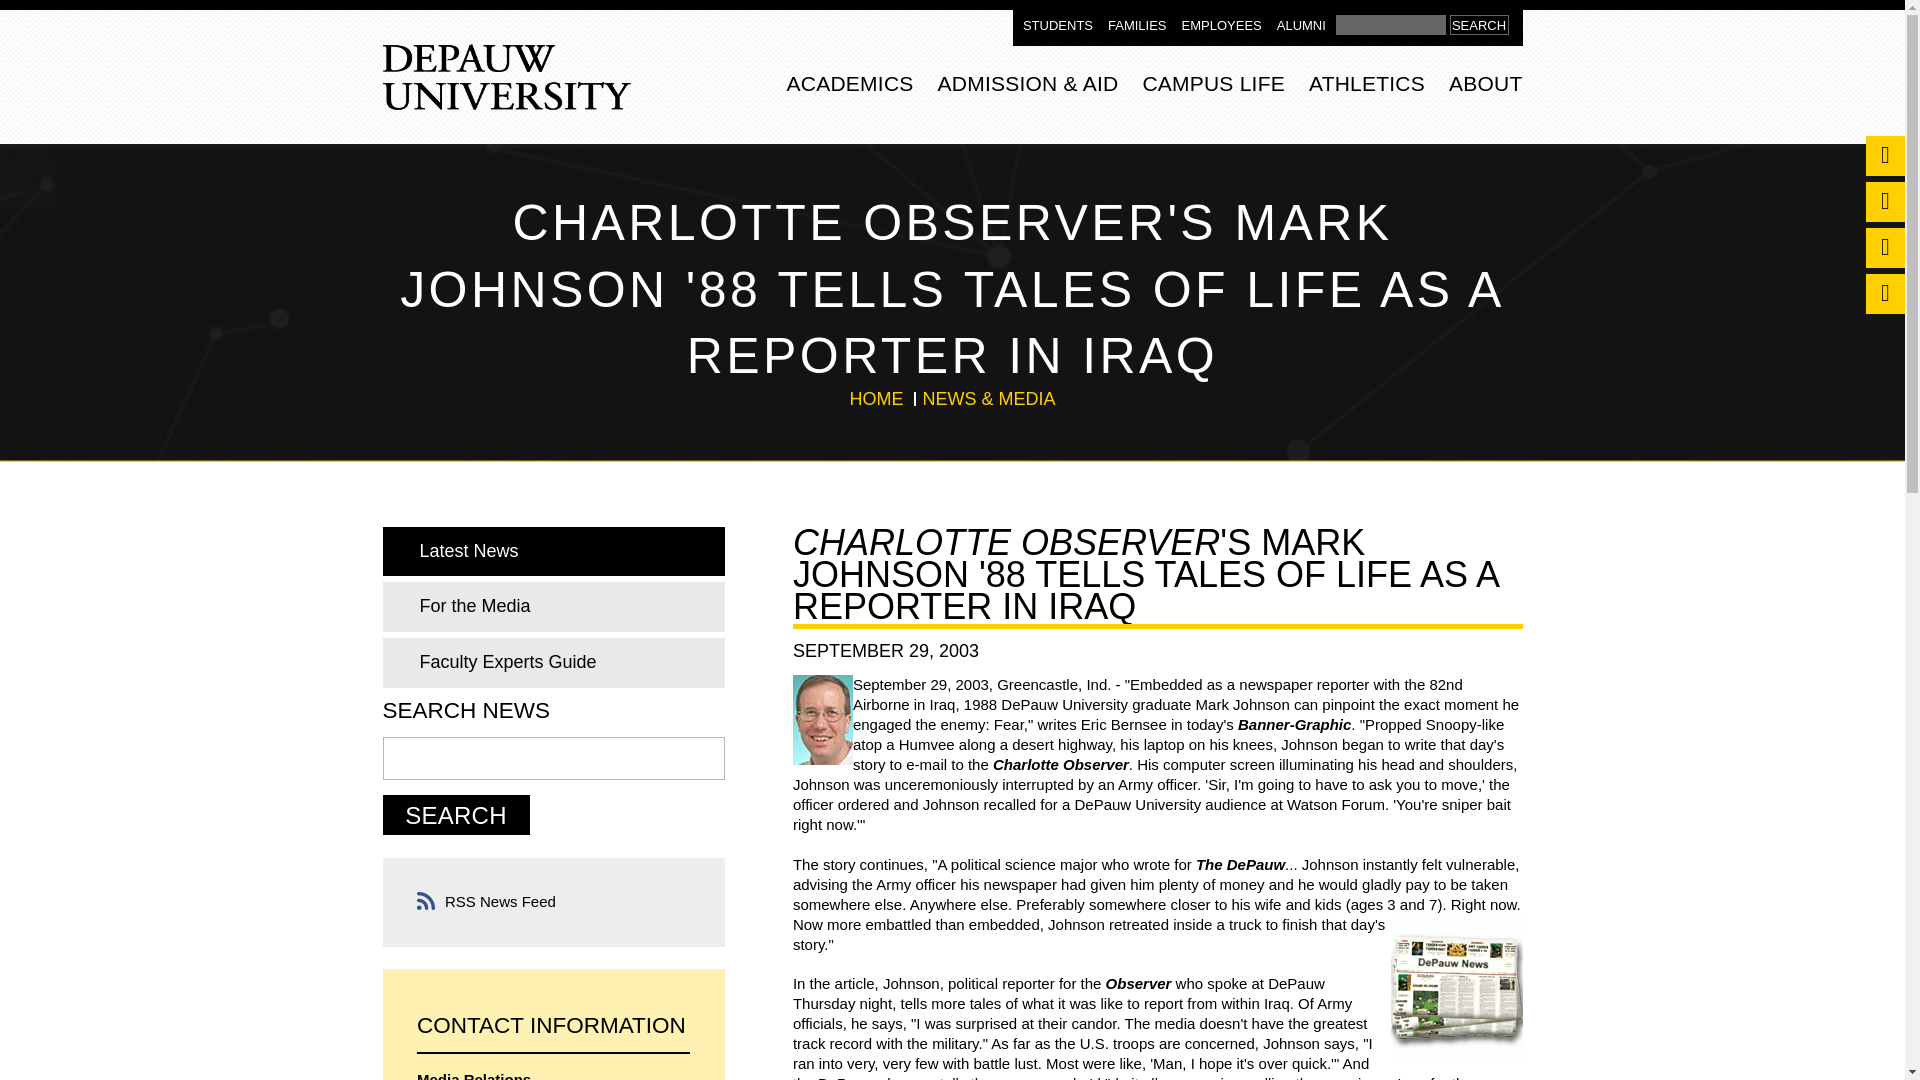  Describe the element at coordinates (1479, 24) in the screenshot. I see `SEARCH` at that location.